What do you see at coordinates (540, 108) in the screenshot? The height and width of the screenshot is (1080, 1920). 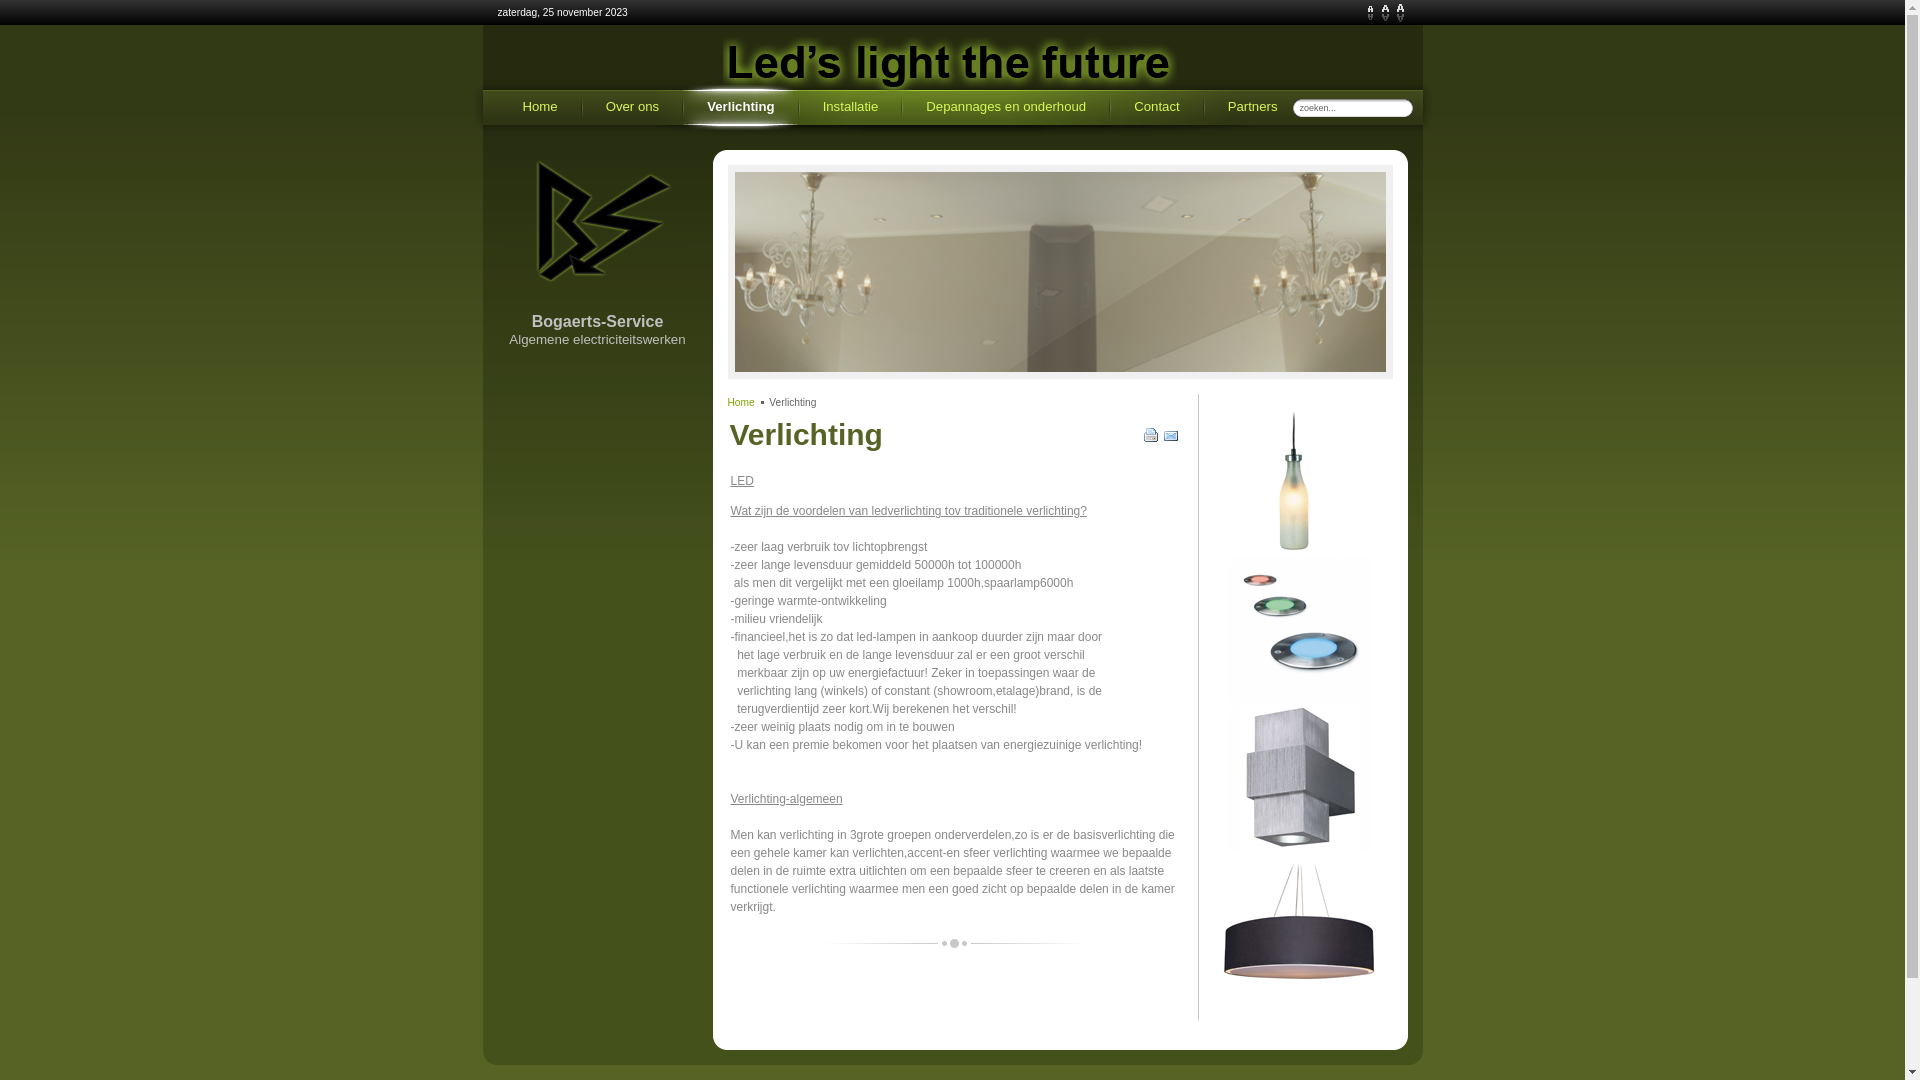 I see `Home` at bounding box center [540, 108].